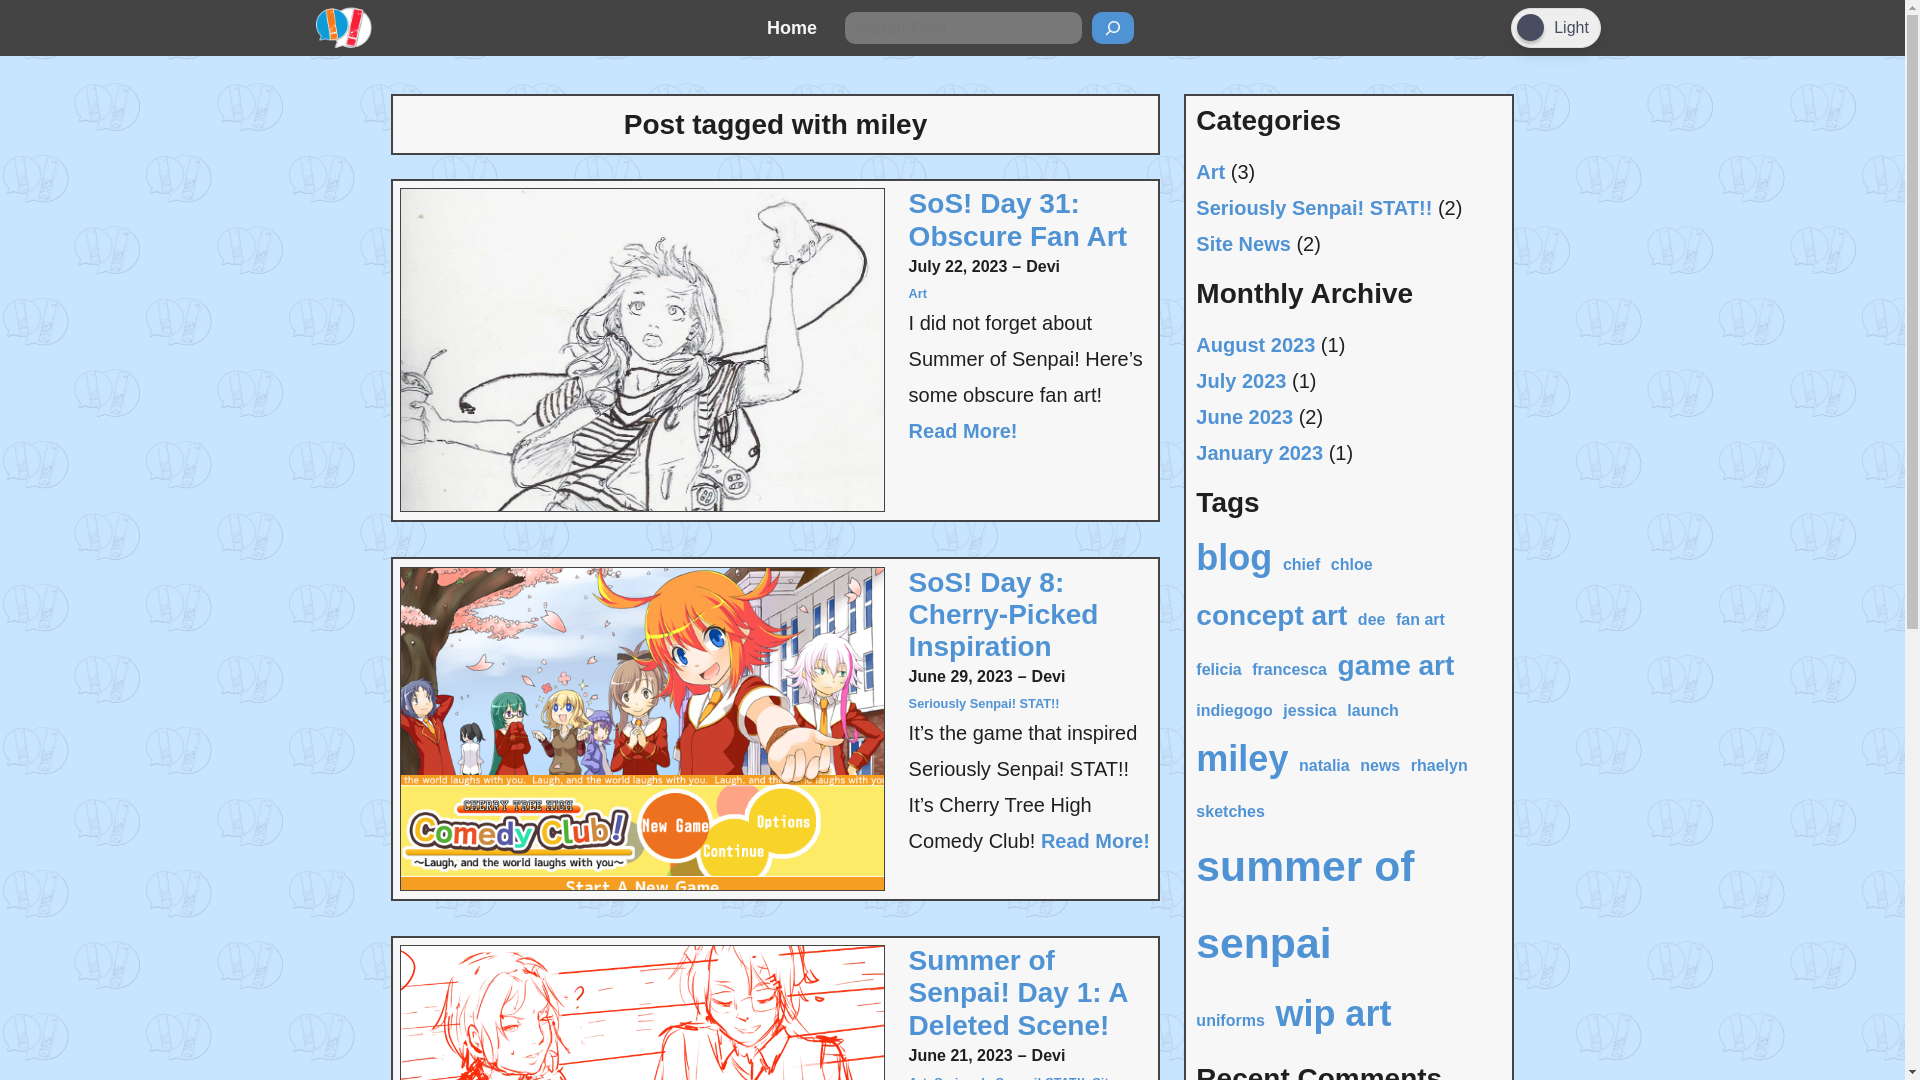 The width and height of the screenshot is (1920, 1080). What do you see at coordinates (1244, 416) in the screenshot?
I see `June 2023` at bounding box center [1244, 416].